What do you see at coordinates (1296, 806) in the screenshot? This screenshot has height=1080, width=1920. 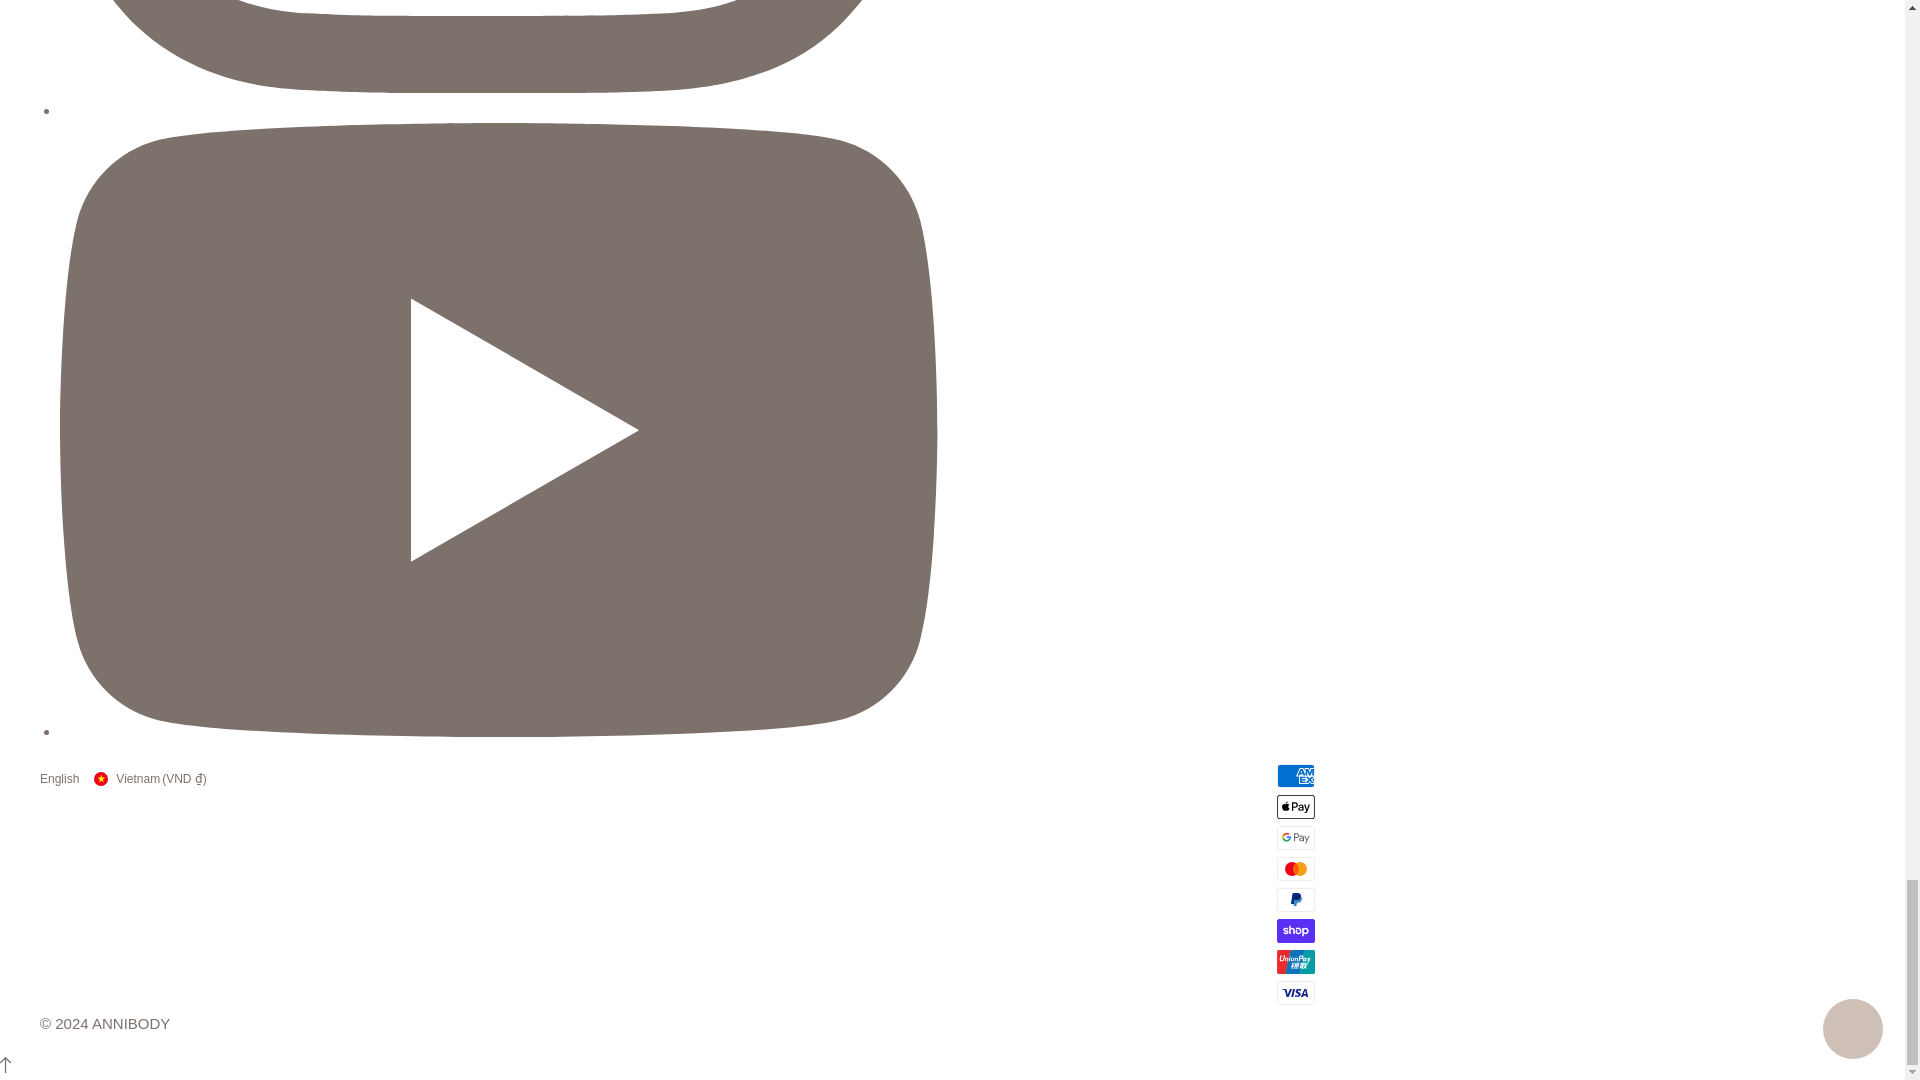 I see `Apple Pay` at bounding box center [1296, 806].